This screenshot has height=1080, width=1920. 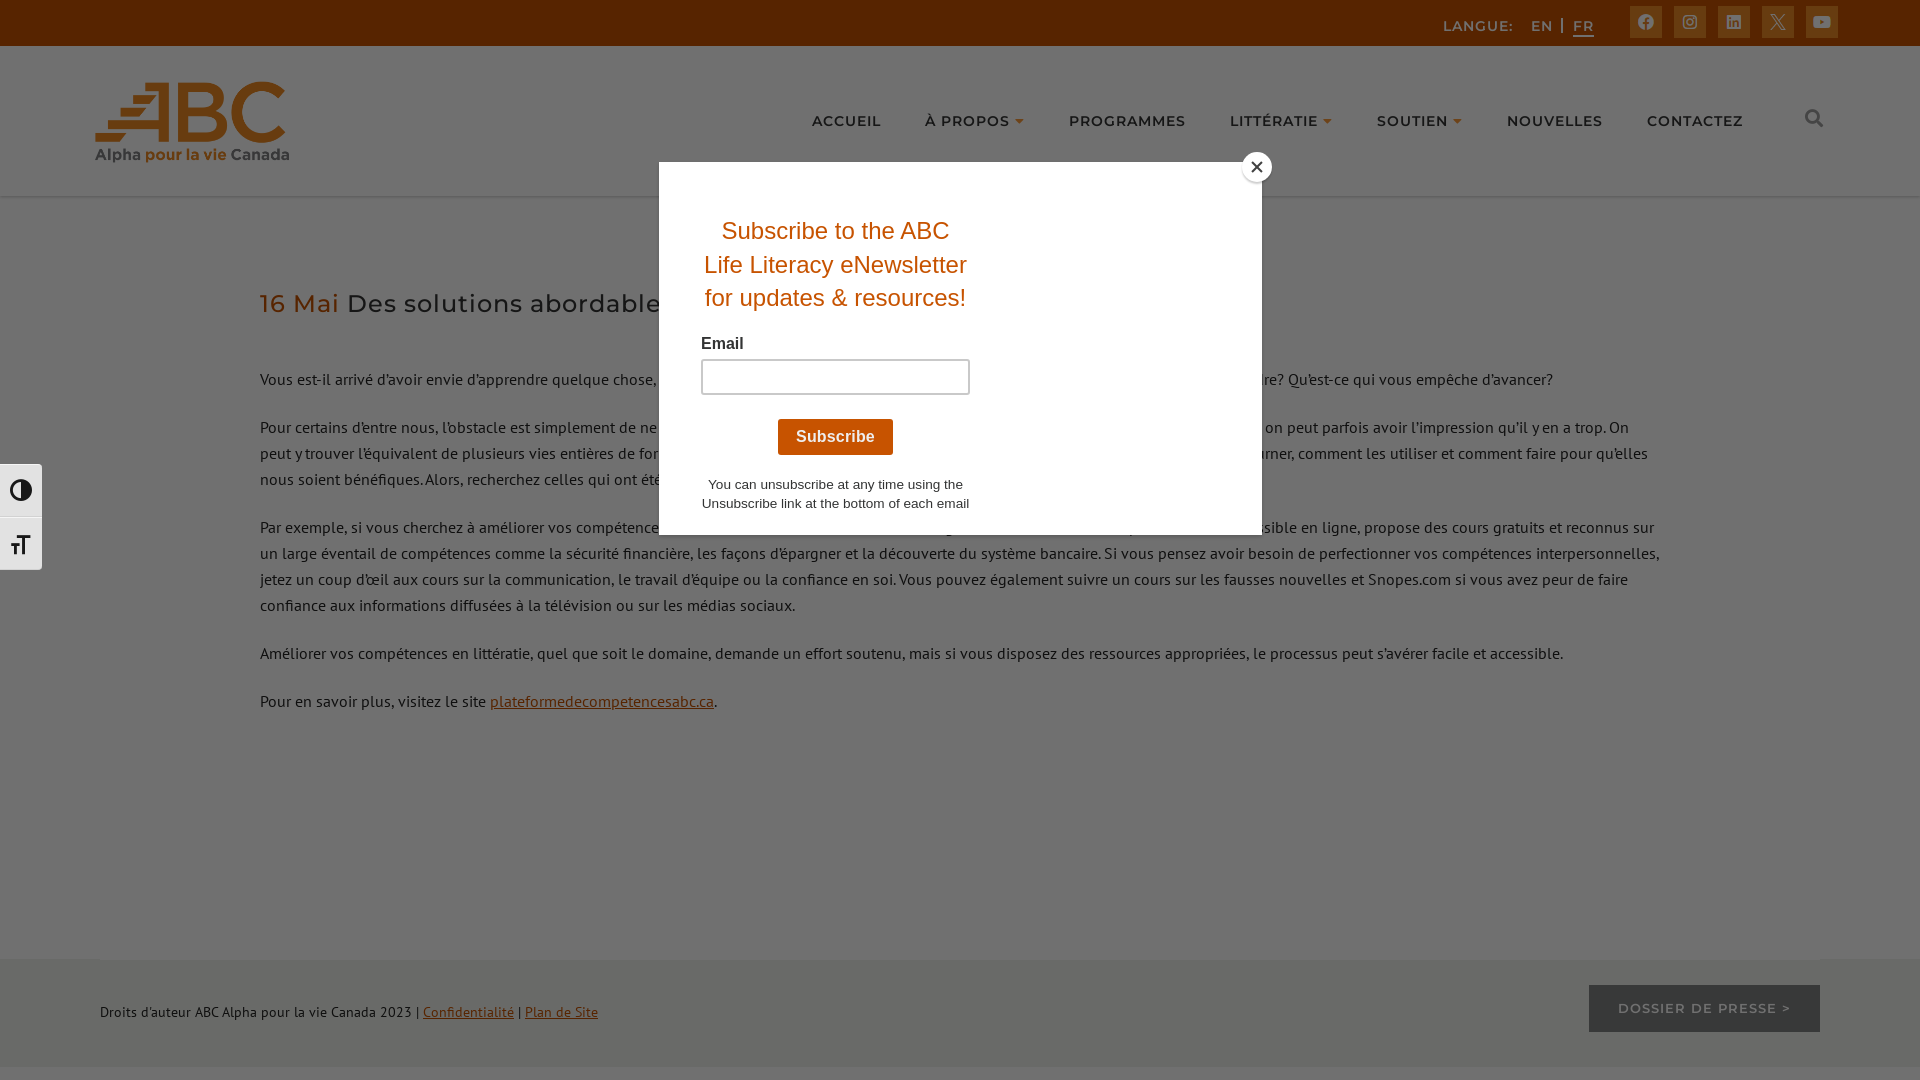 What do you see at coordinates (21, 544) in the screenshot?
I see `Changer la taille de la police` at bounding box center [21, 544].